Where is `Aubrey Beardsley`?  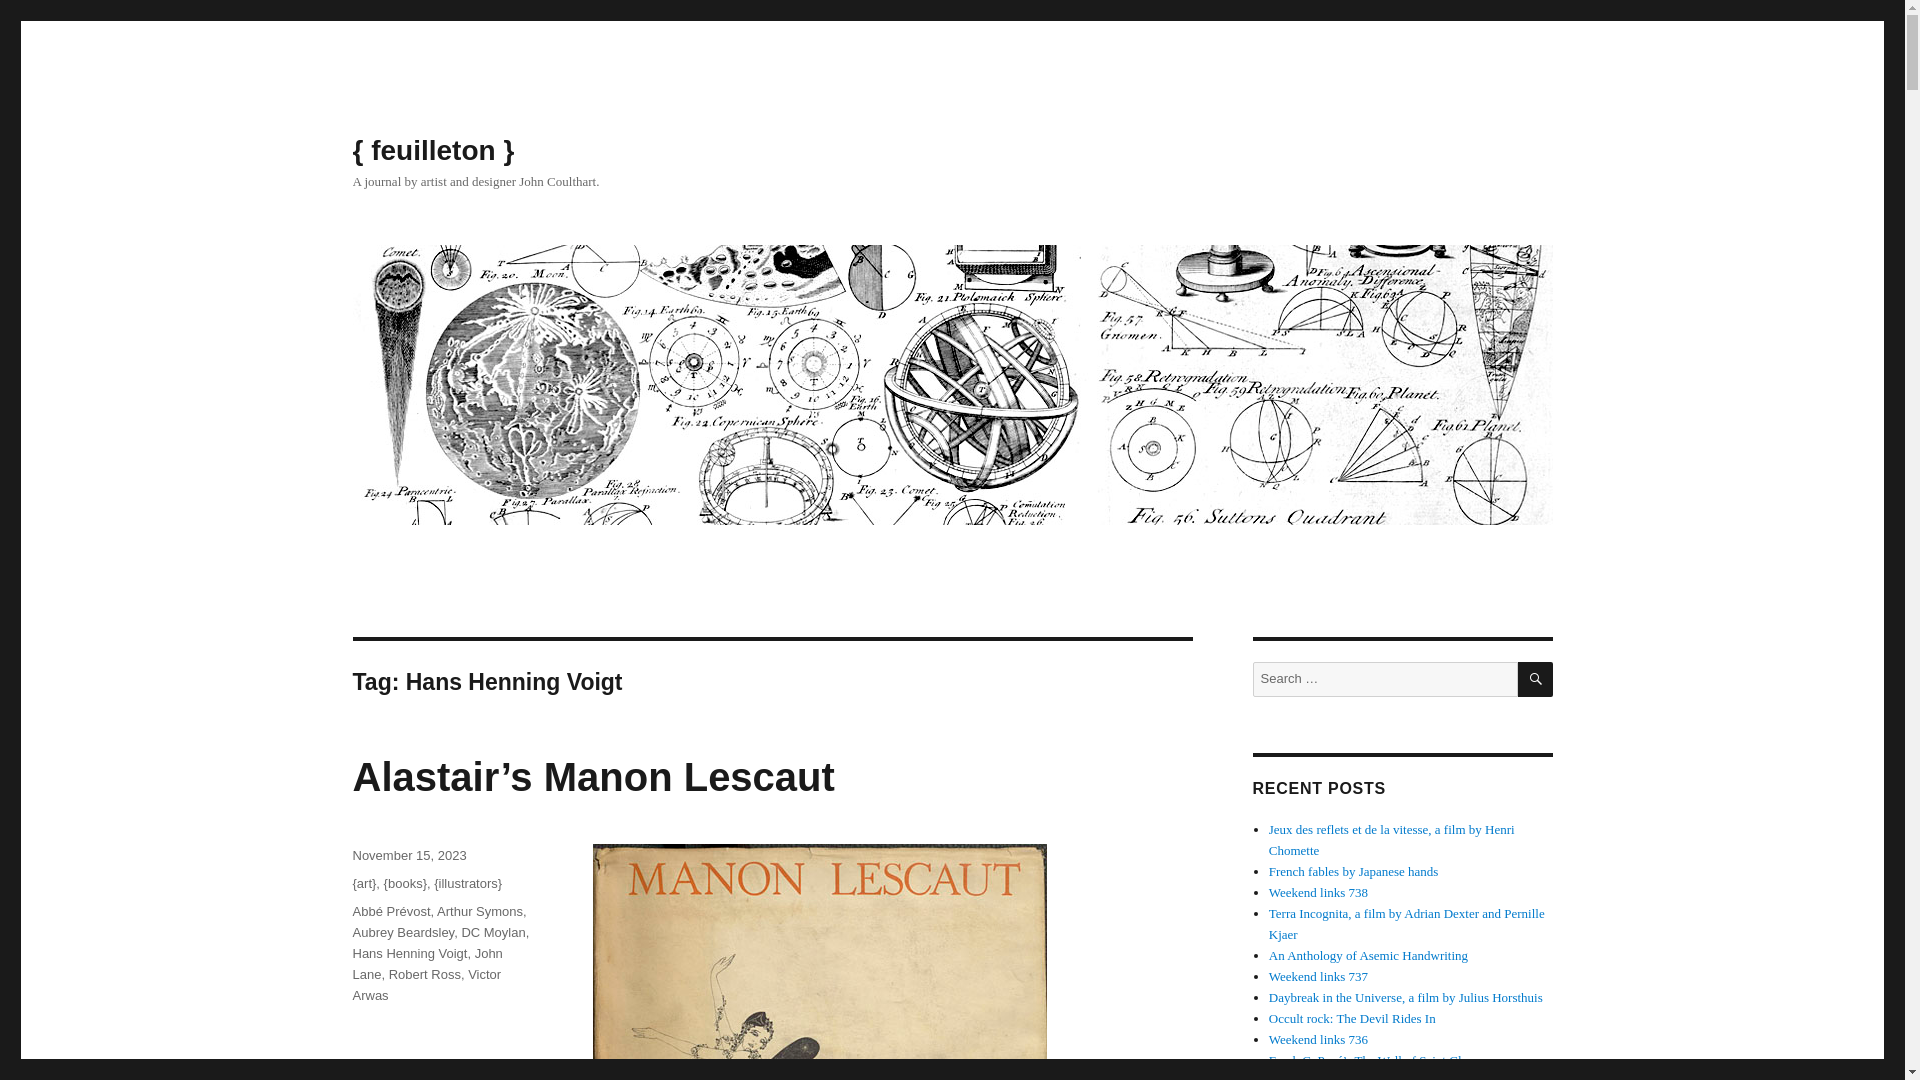 Aubrey Beardsley is located at coordinates (402, 932).